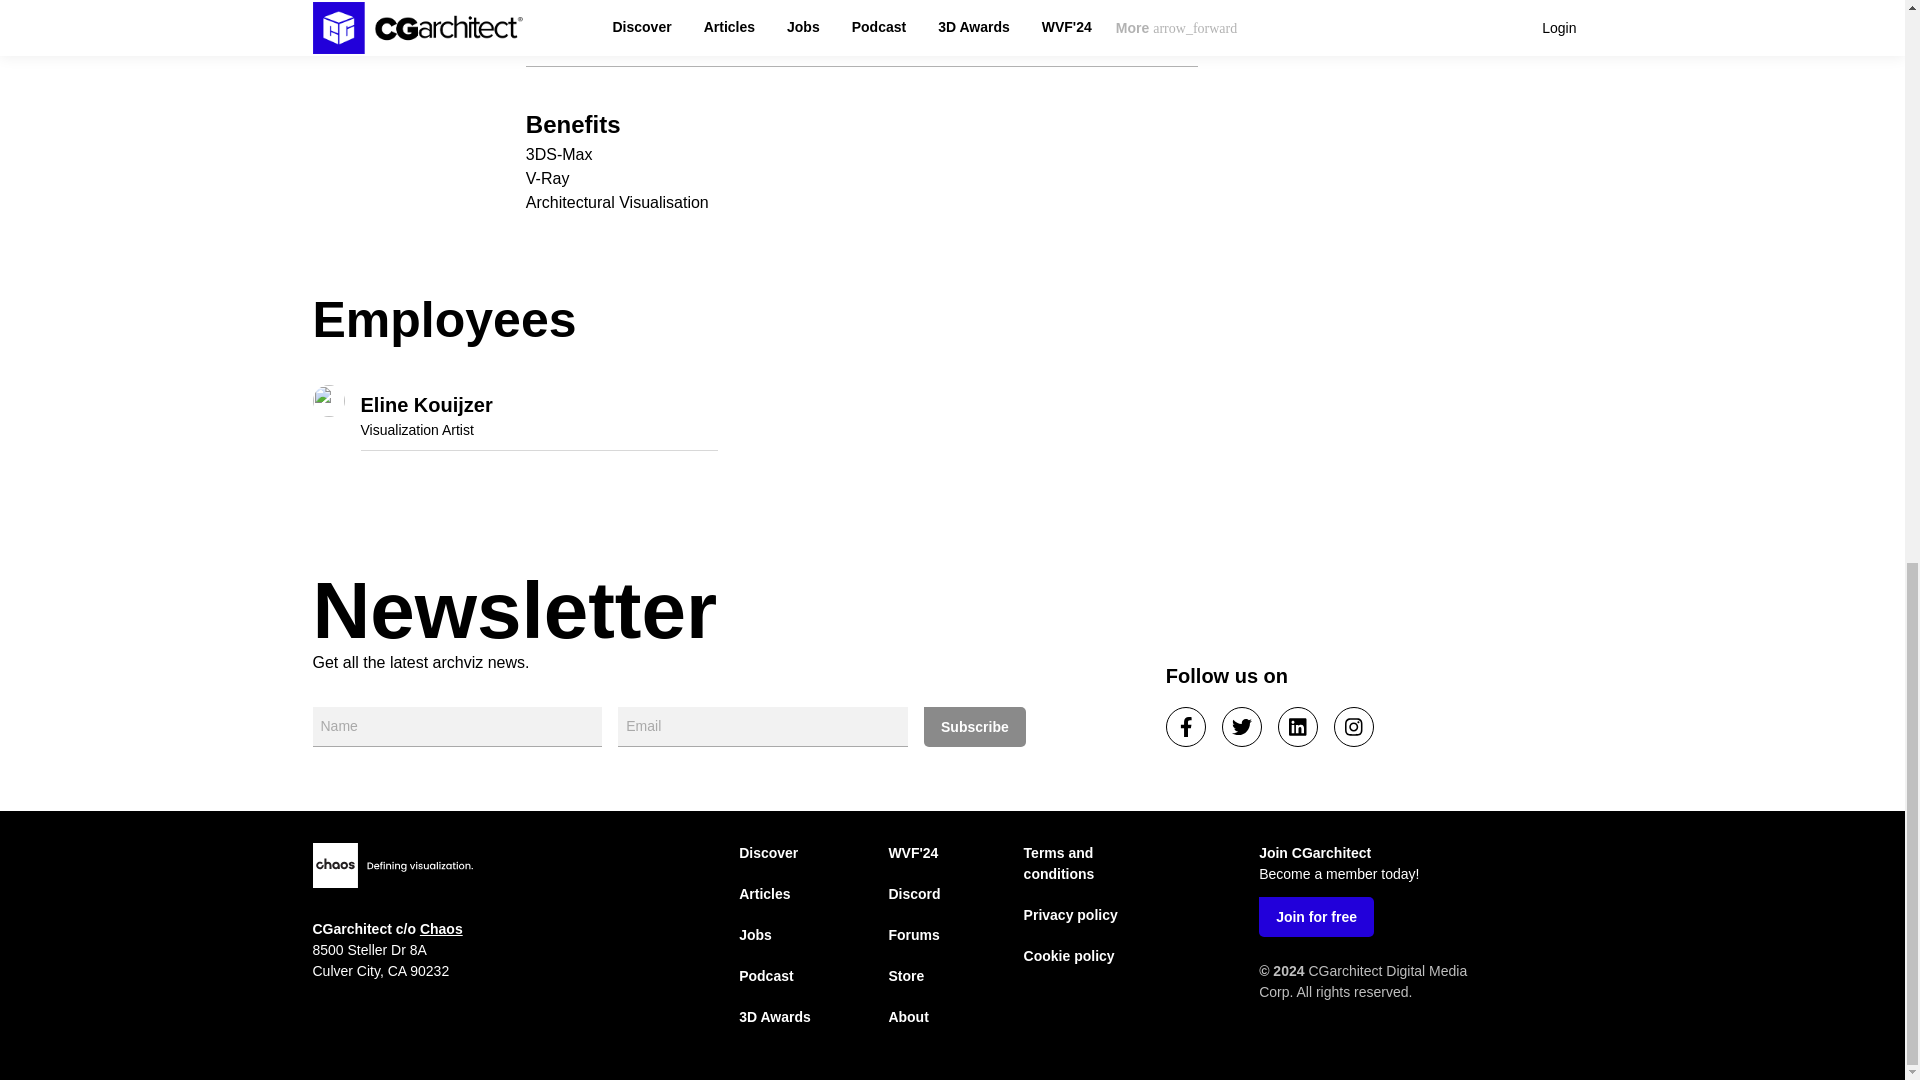 The height and width of the screenshot is (1080, 1920). What do you see at coordinates (1354, 727) in the screenshot?
I see `Instagram` at bounding box center [1354, 727].